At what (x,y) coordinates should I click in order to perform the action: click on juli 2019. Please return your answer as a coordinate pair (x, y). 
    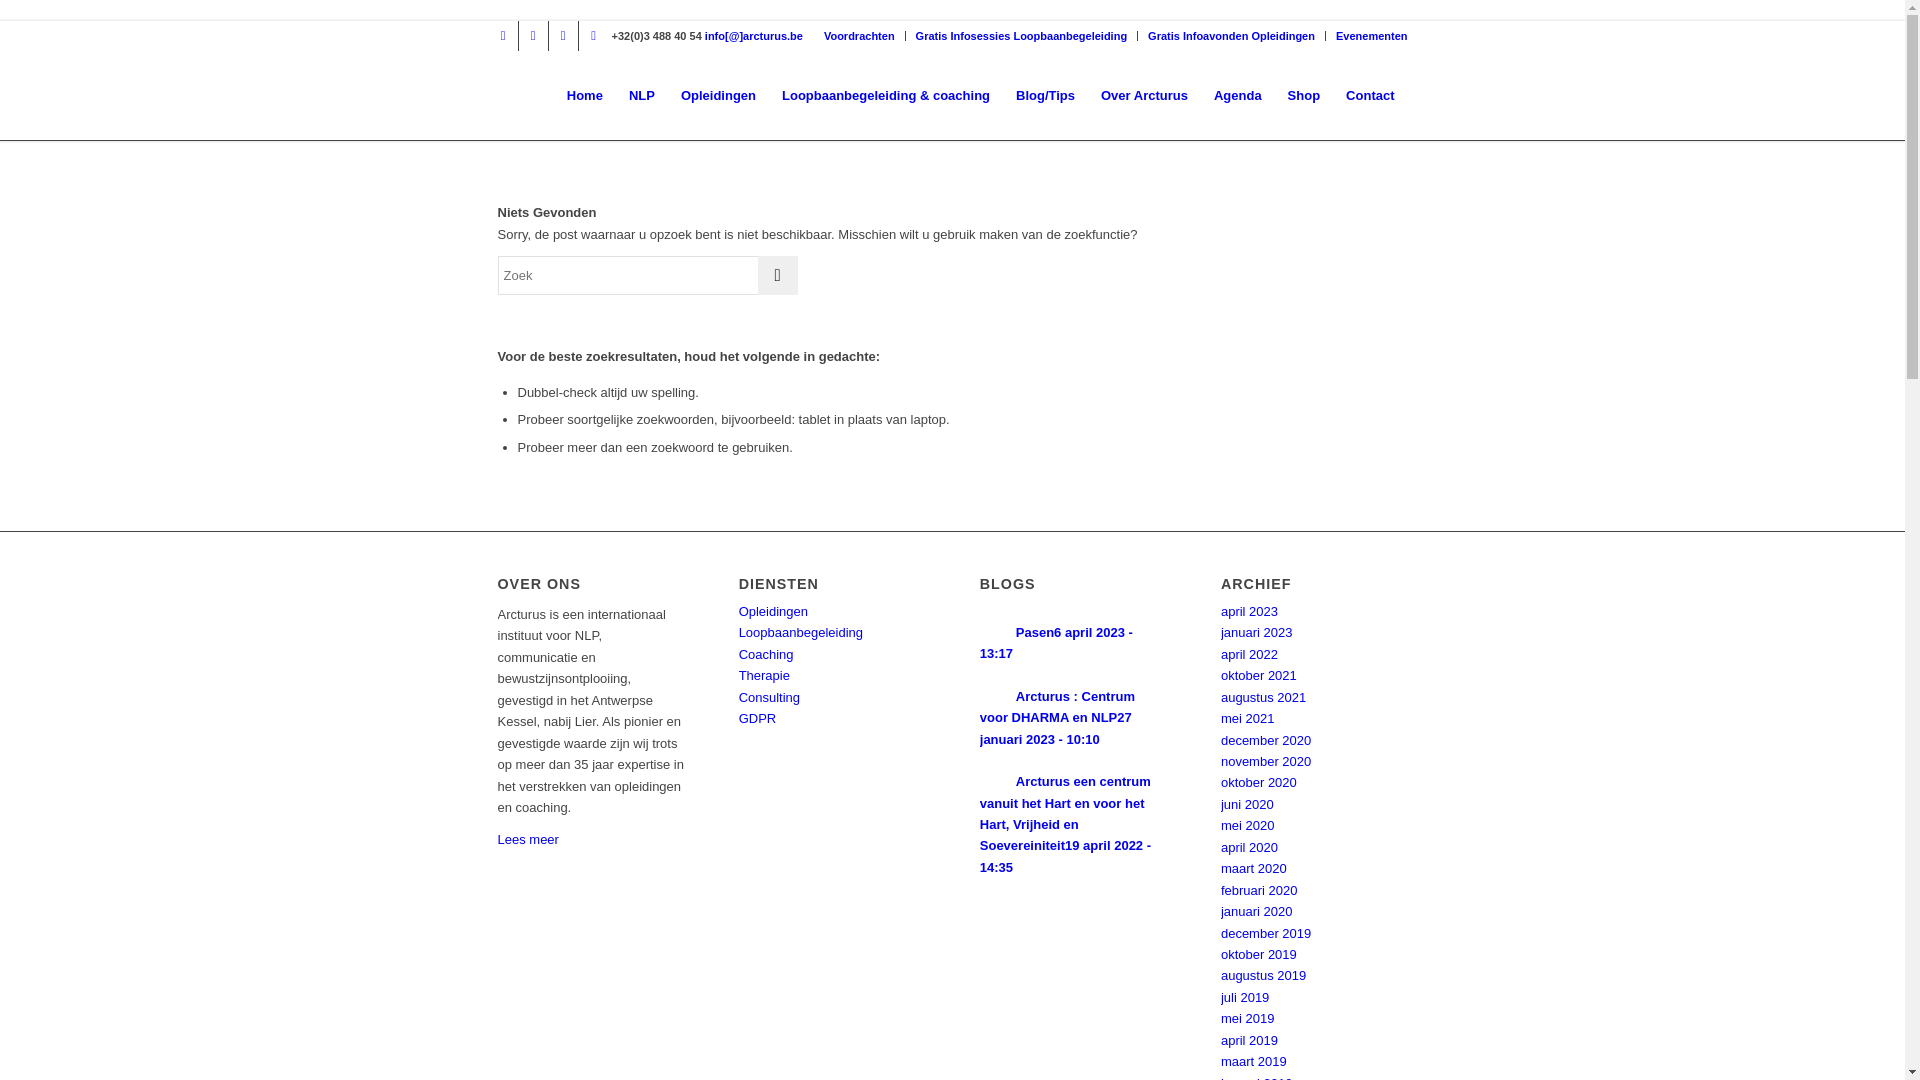
    Looking at the image, I should click on (1245, 998).